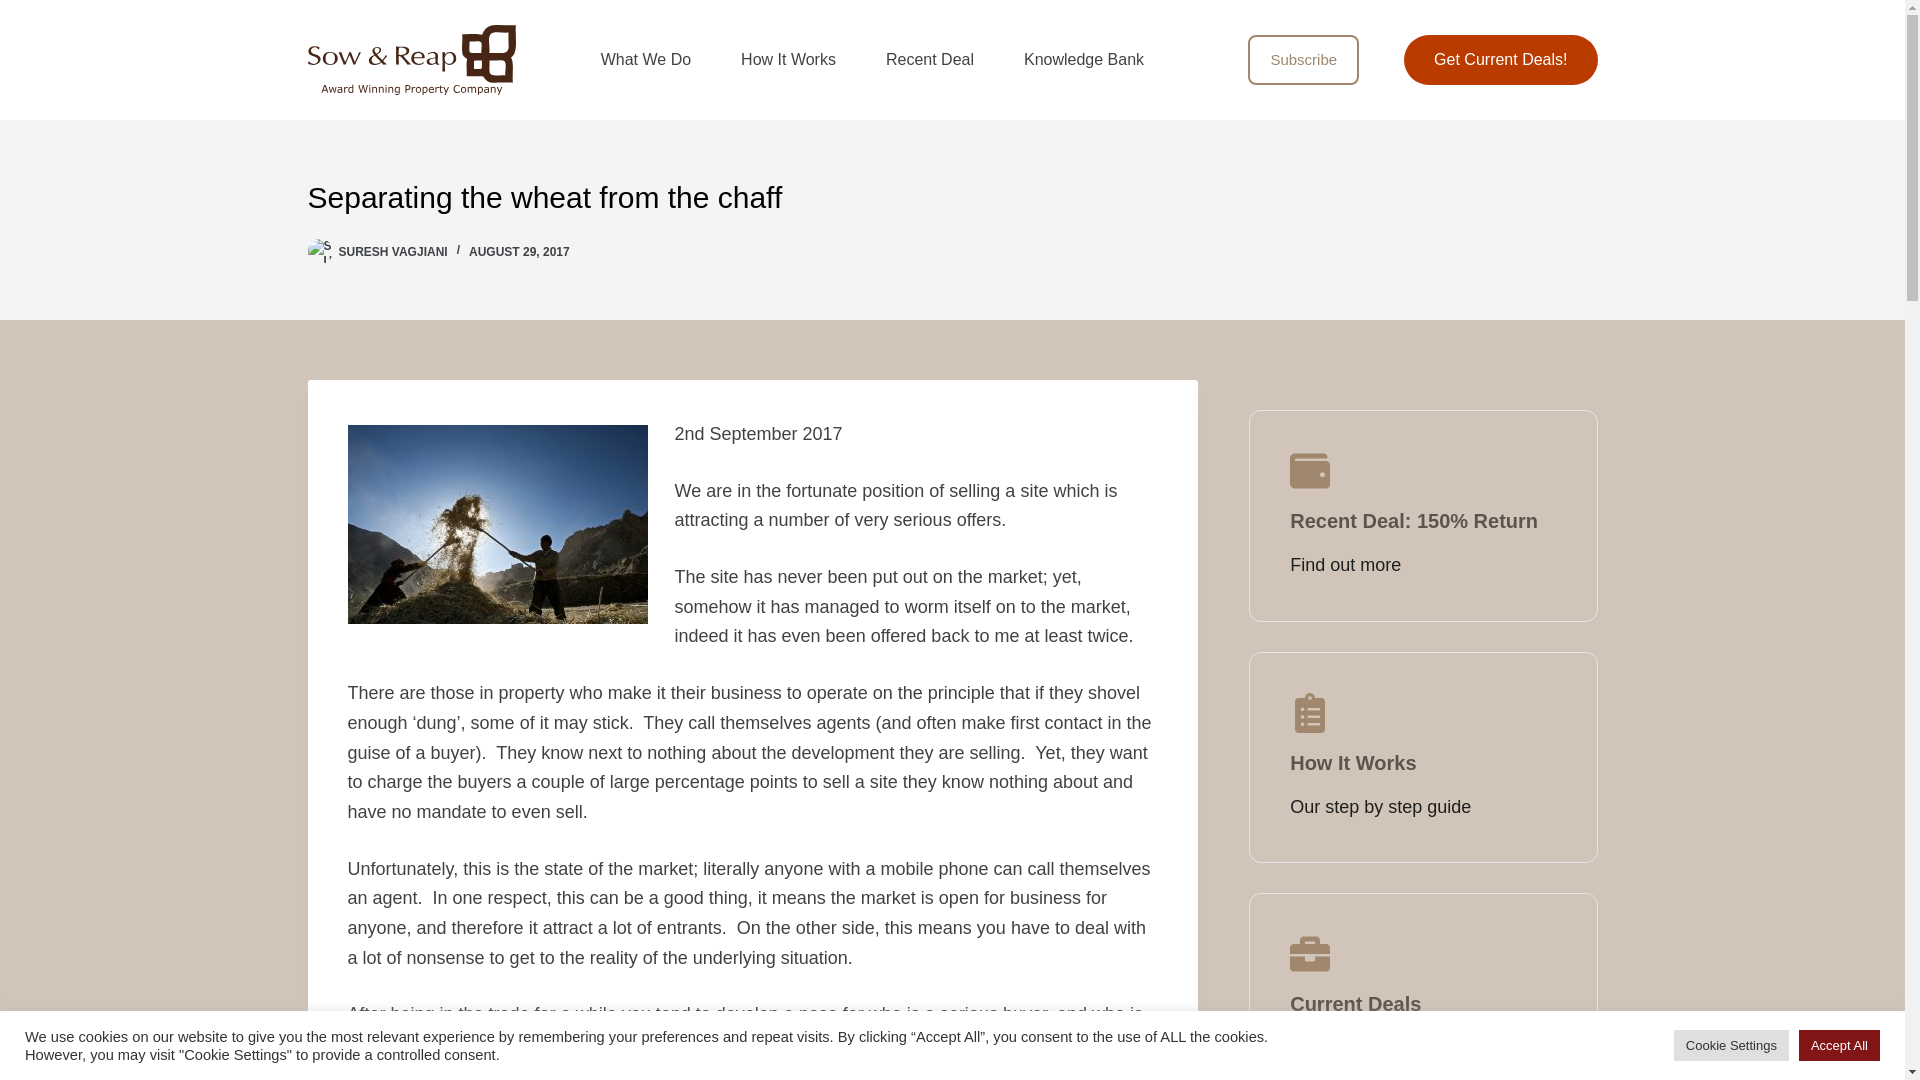 The width and height of the screenshot is (1920, 1080). Describe the element at coordinates (392, 252) in the screenshot. I see `SURESH VAGJIANI` at that location.